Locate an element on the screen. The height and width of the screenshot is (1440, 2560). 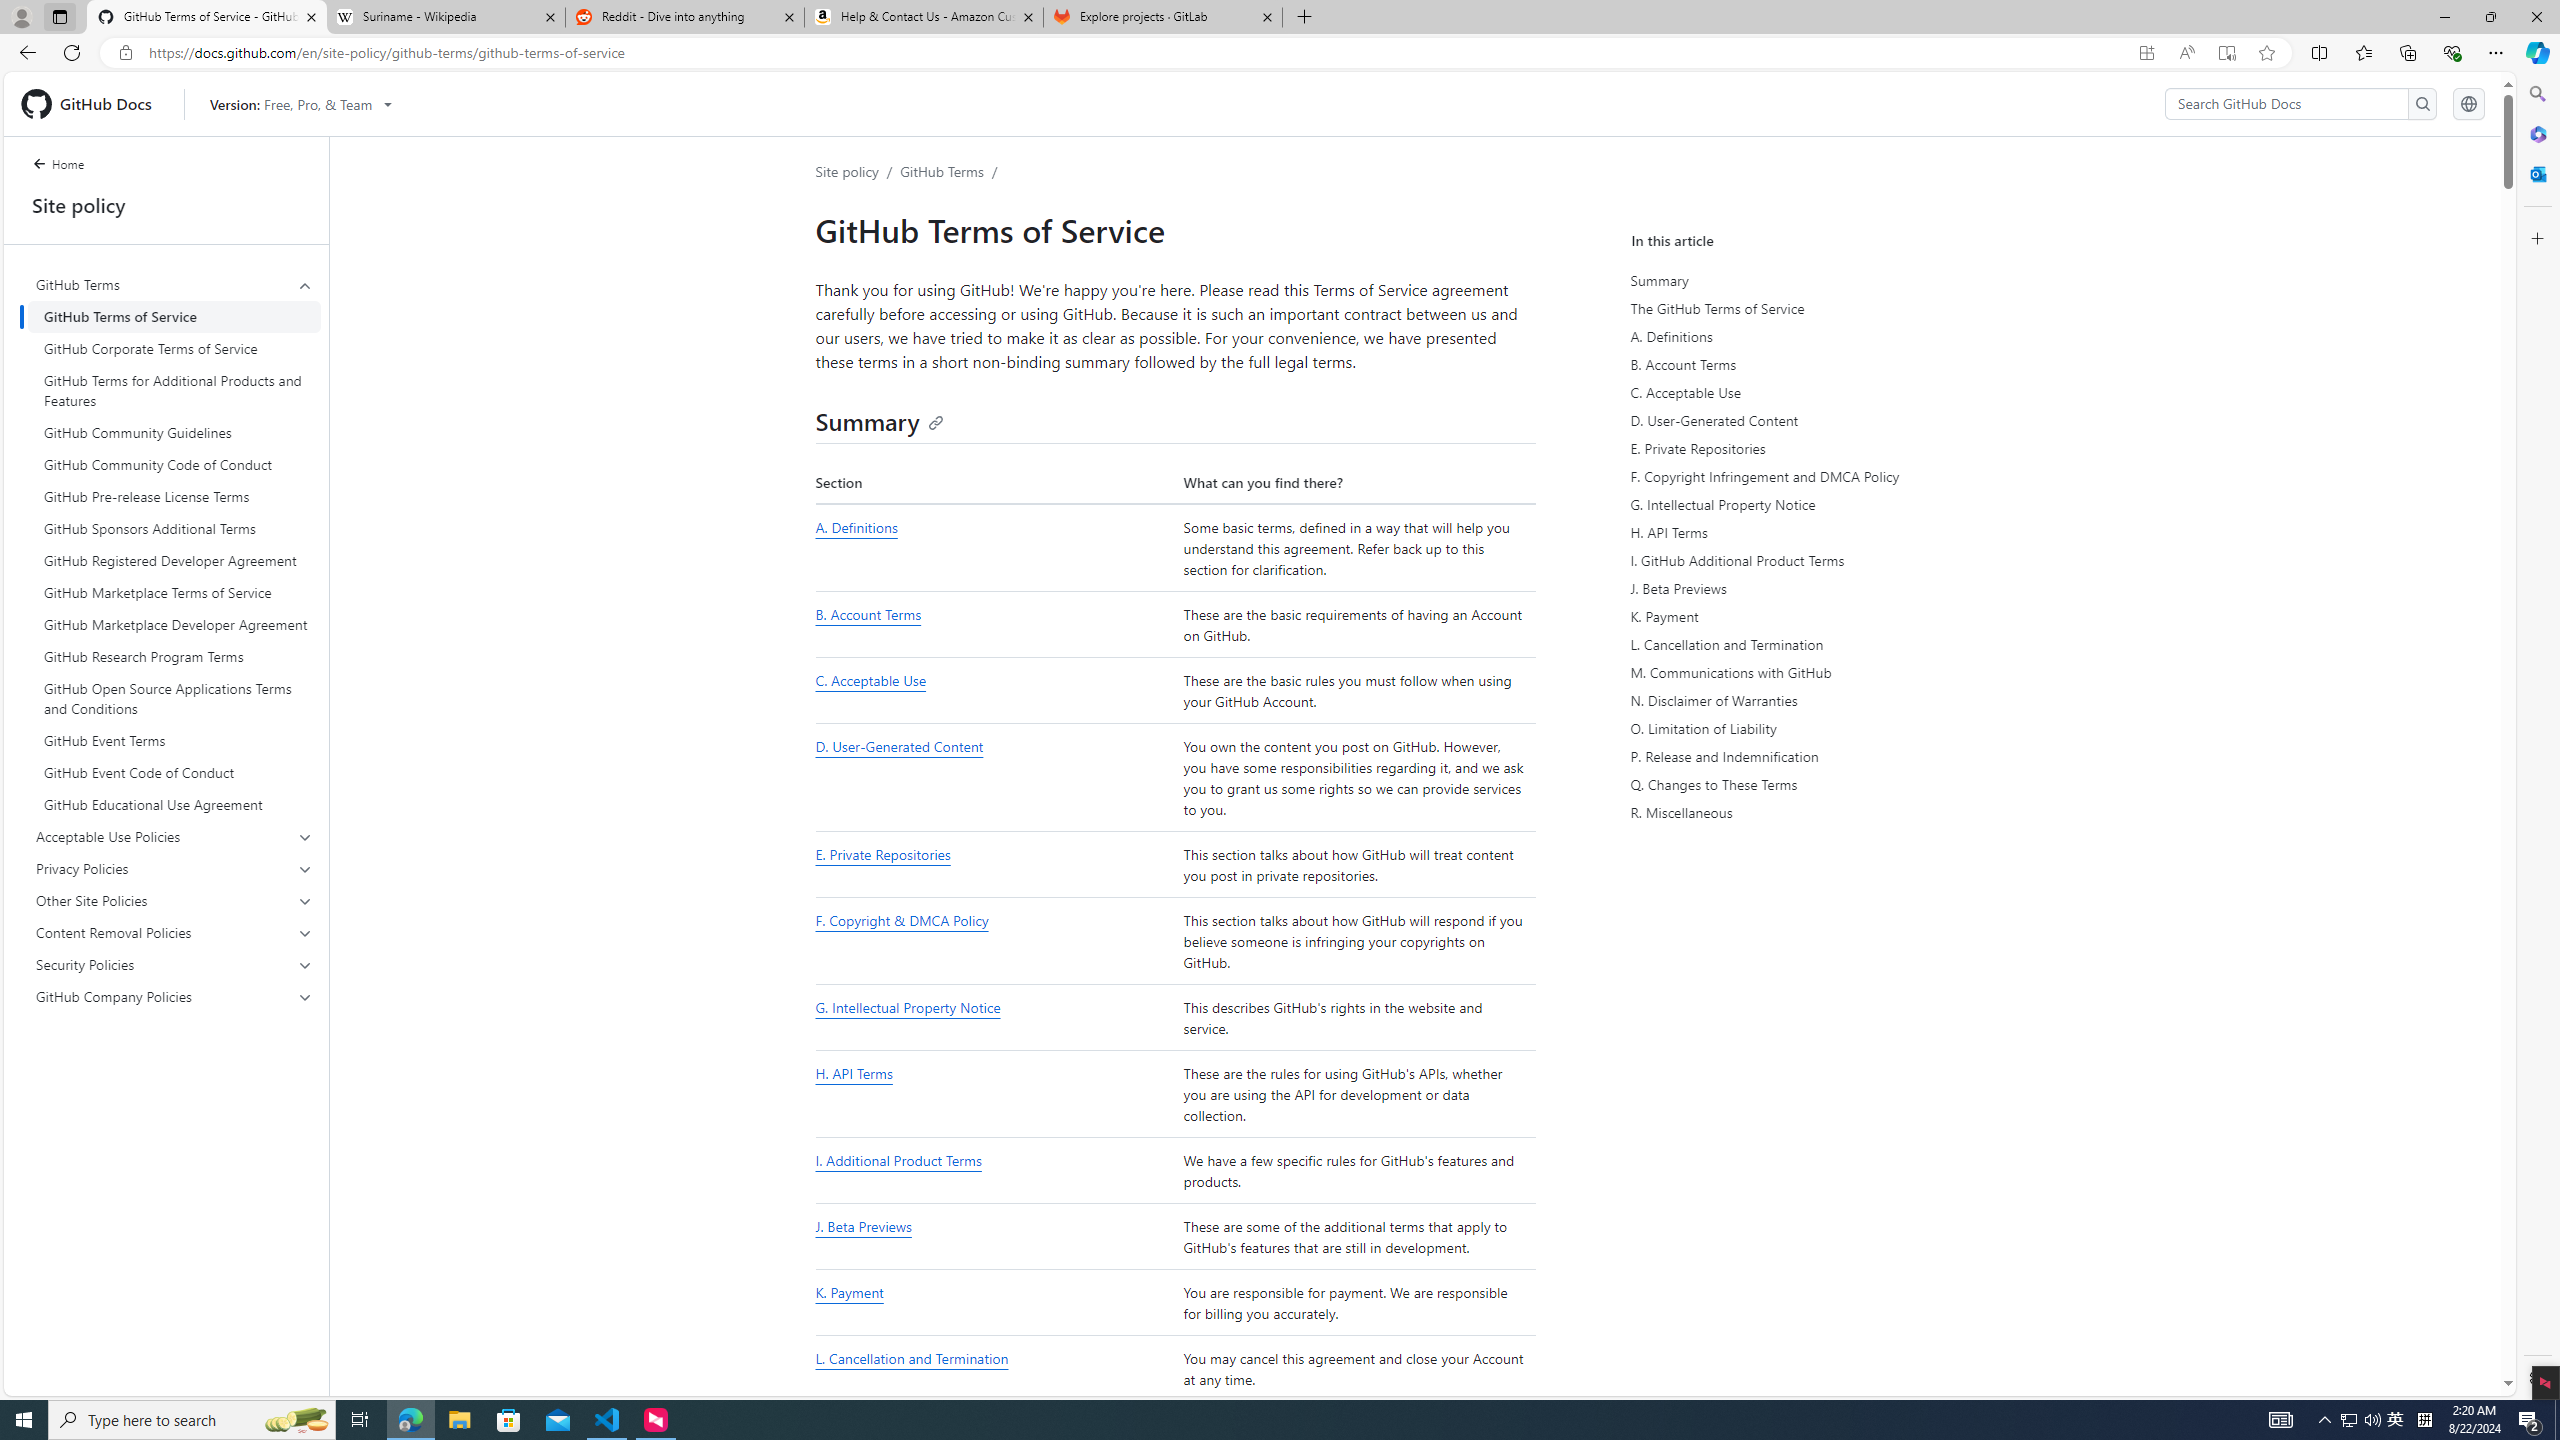
R. Miscellaneous is located at coordinates (1818, 812).